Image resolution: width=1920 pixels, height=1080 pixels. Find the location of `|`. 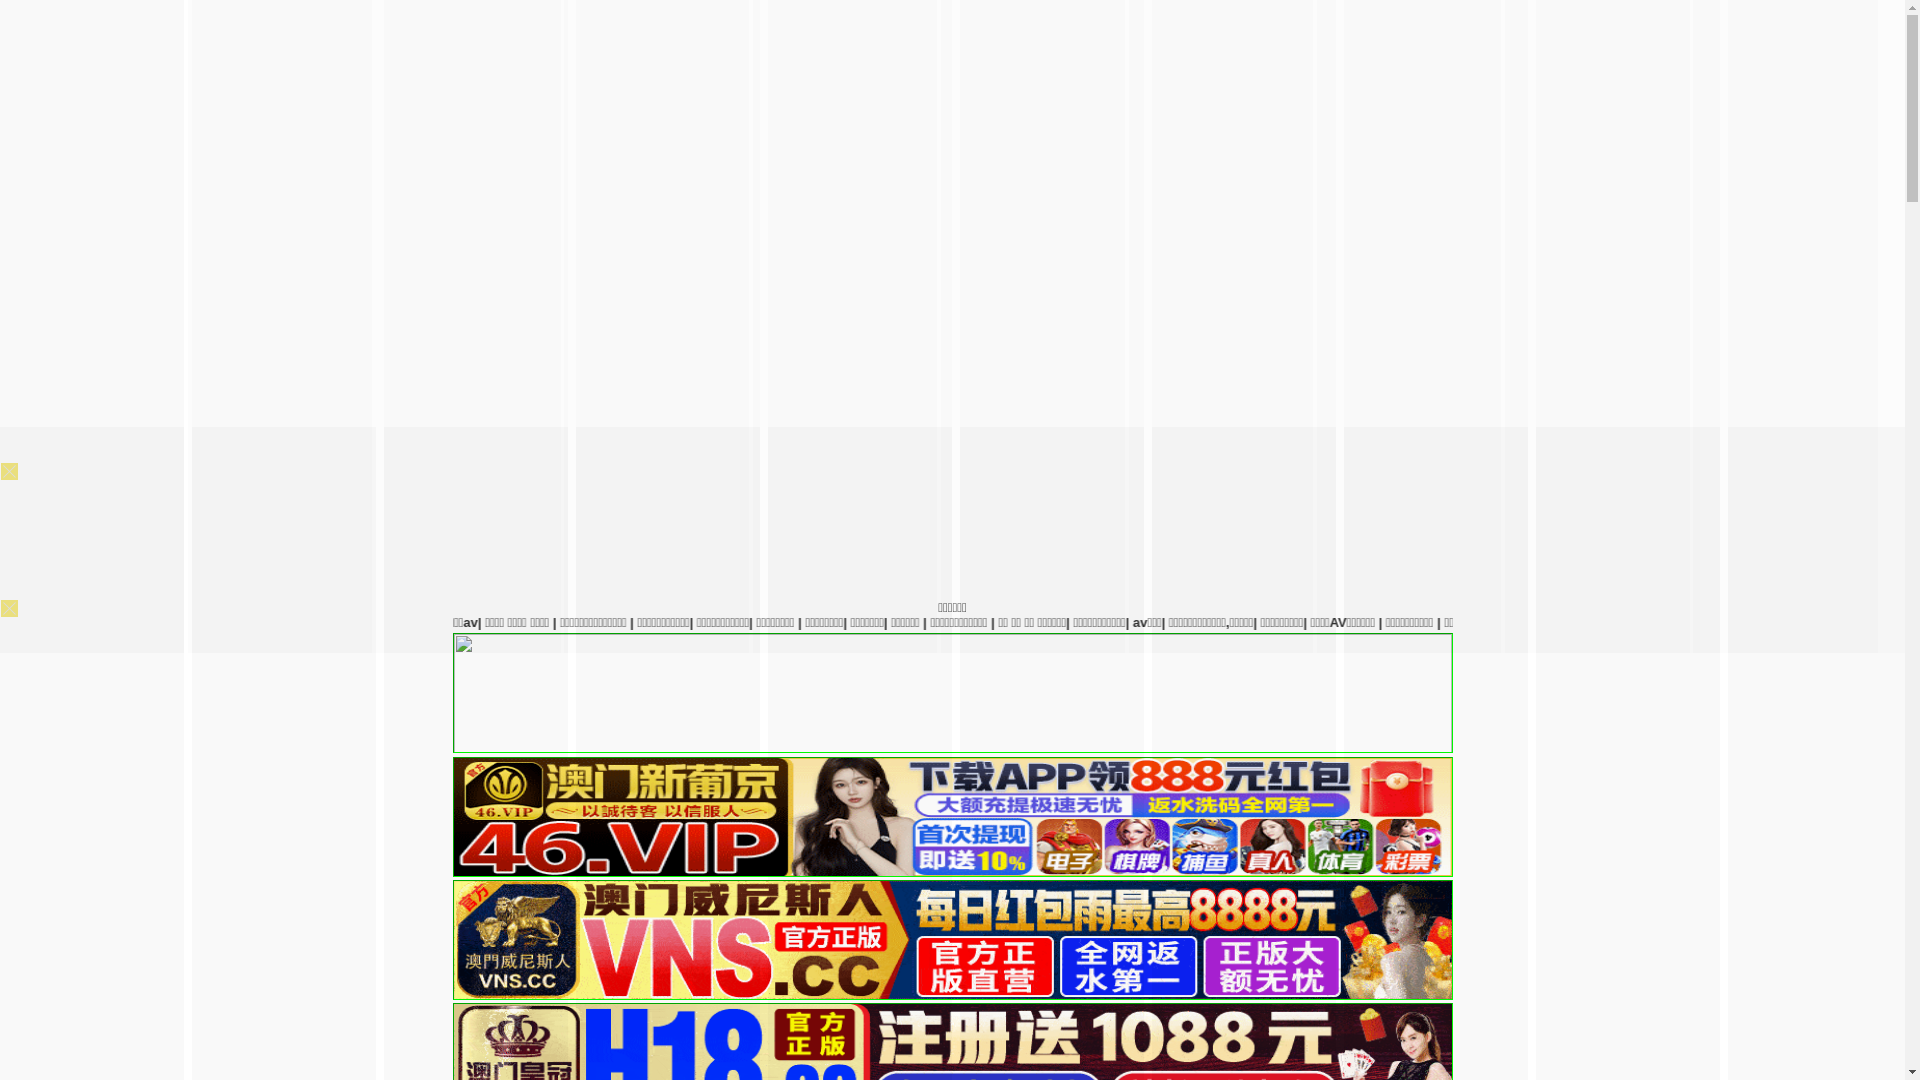

| is located at coordinates (1064, 622).